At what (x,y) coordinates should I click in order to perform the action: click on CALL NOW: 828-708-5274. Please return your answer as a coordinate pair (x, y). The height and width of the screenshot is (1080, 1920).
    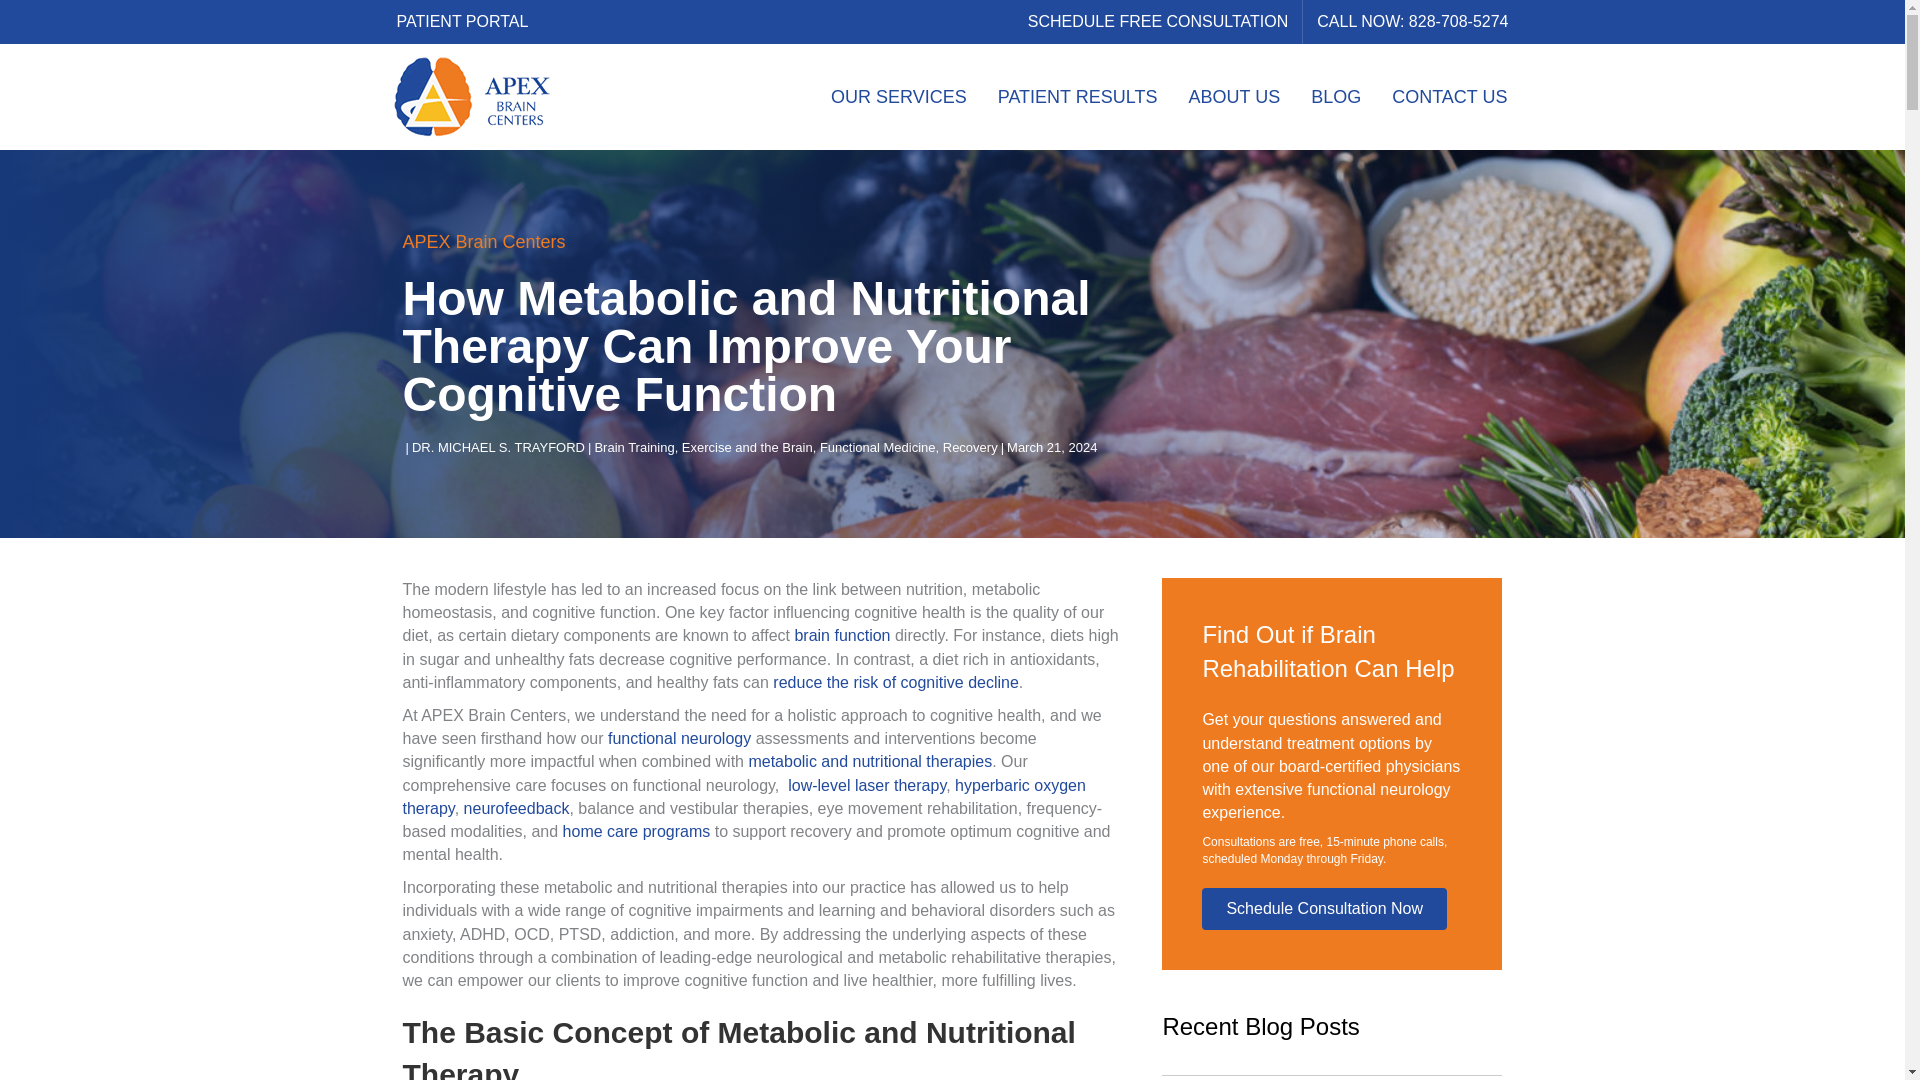
    Looking at the image, I should click on (1412, 22).